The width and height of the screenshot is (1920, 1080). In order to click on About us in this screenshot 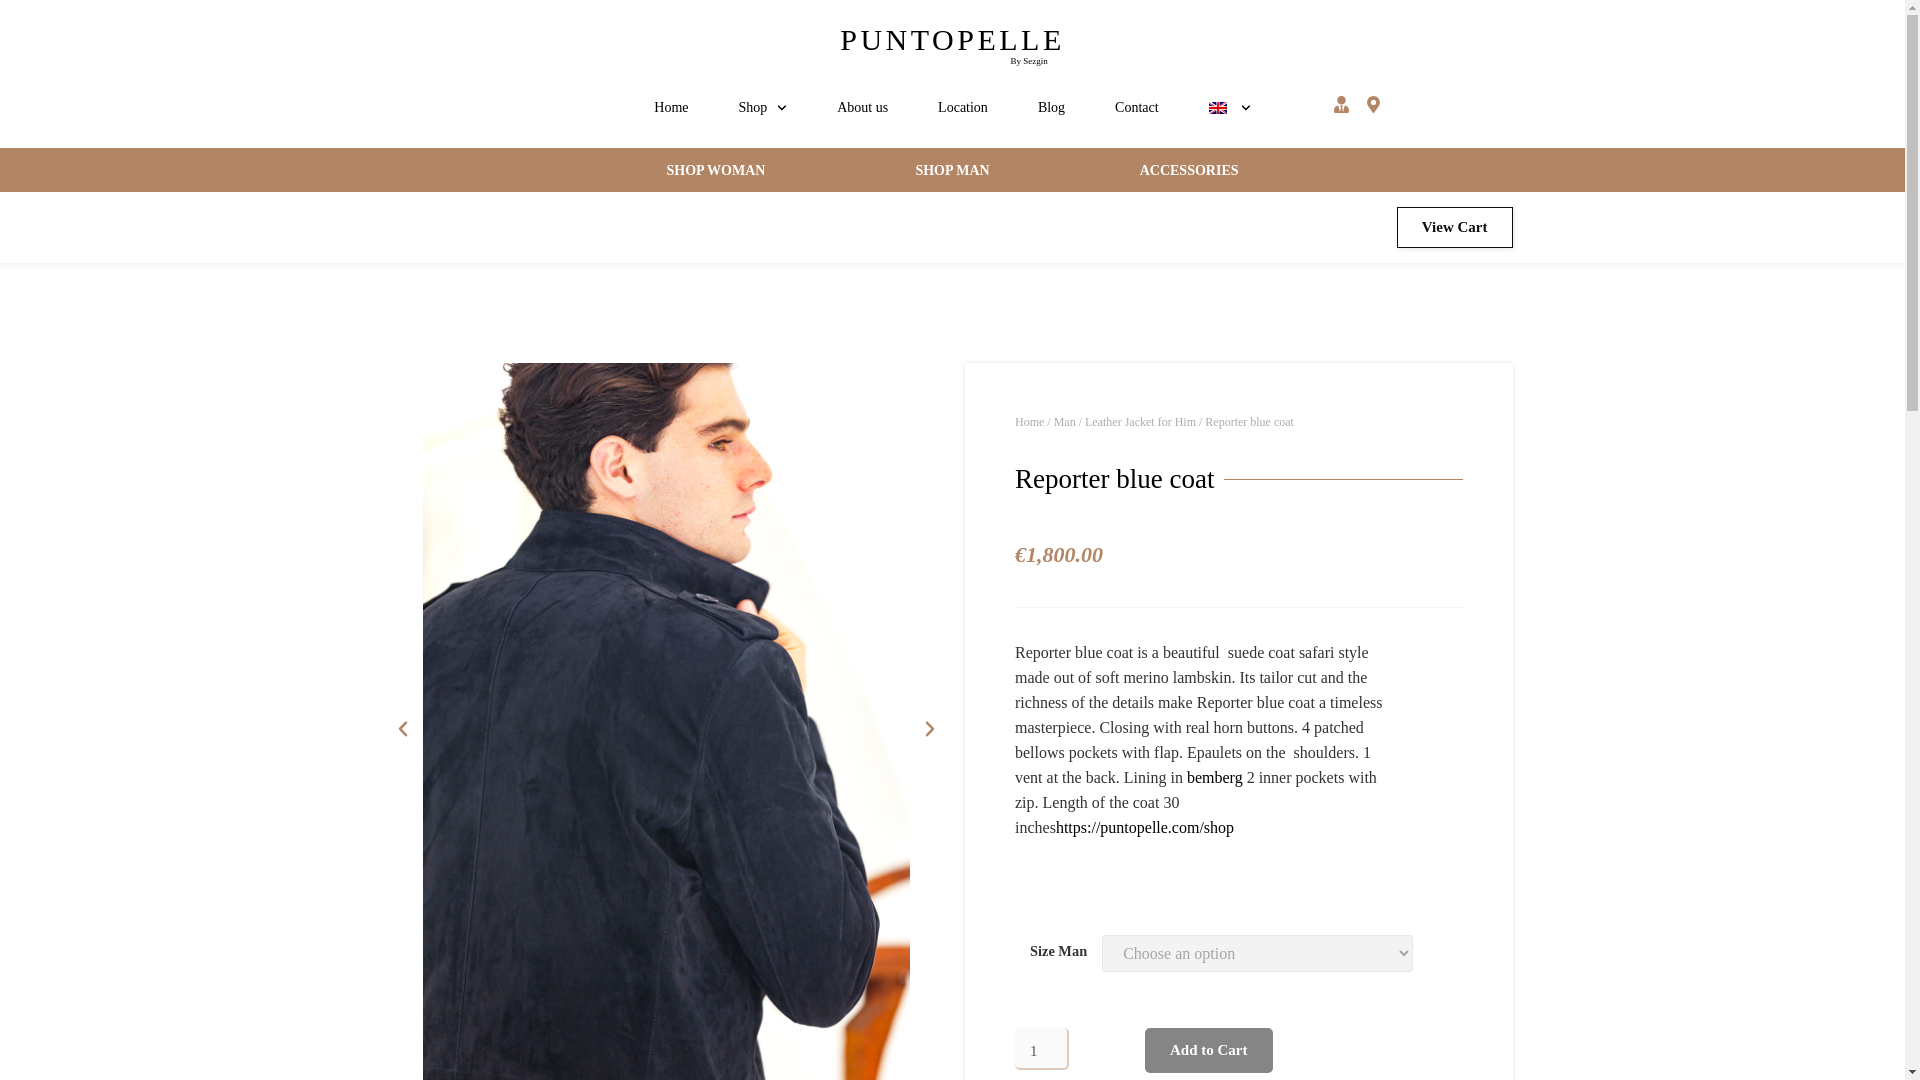, I will do `click(862, 108)`.